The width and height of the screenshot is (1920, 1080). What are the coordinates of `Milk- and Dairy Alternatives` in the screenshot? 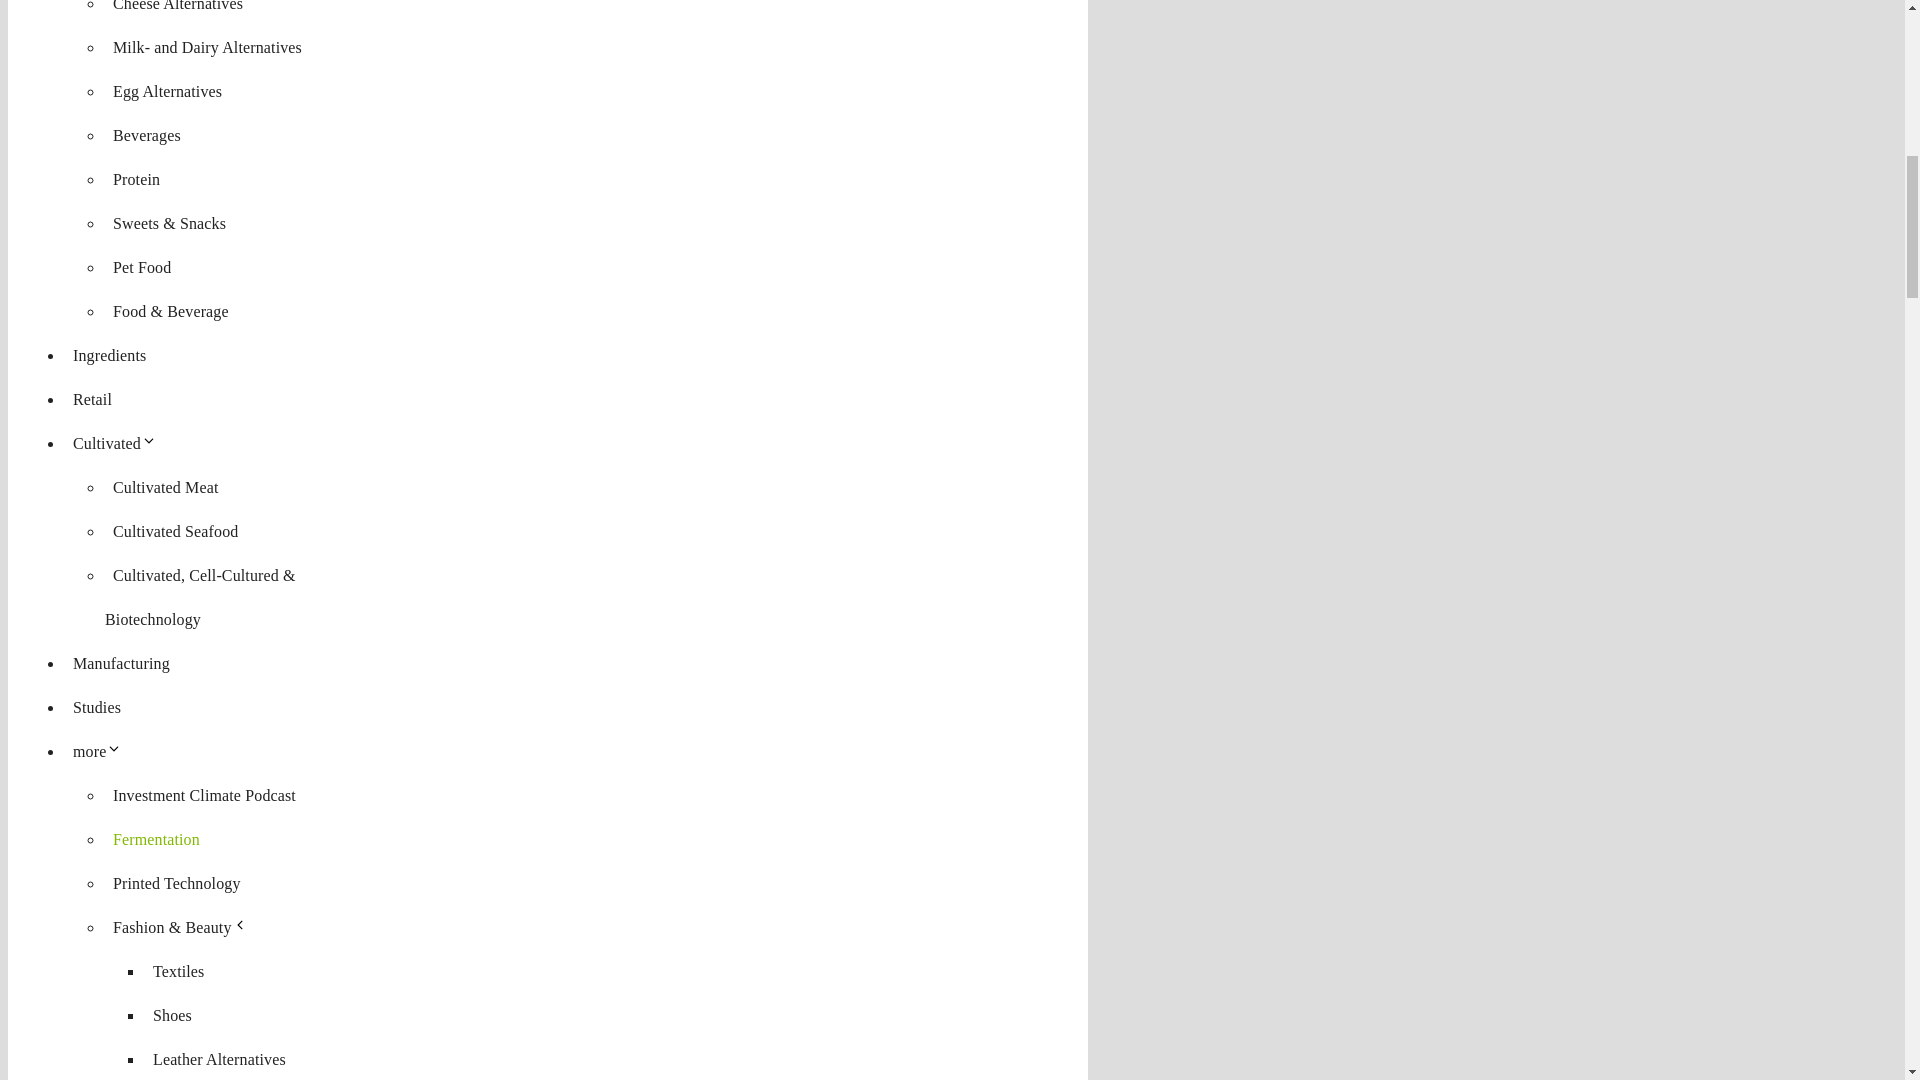 It's located at (207, 47).